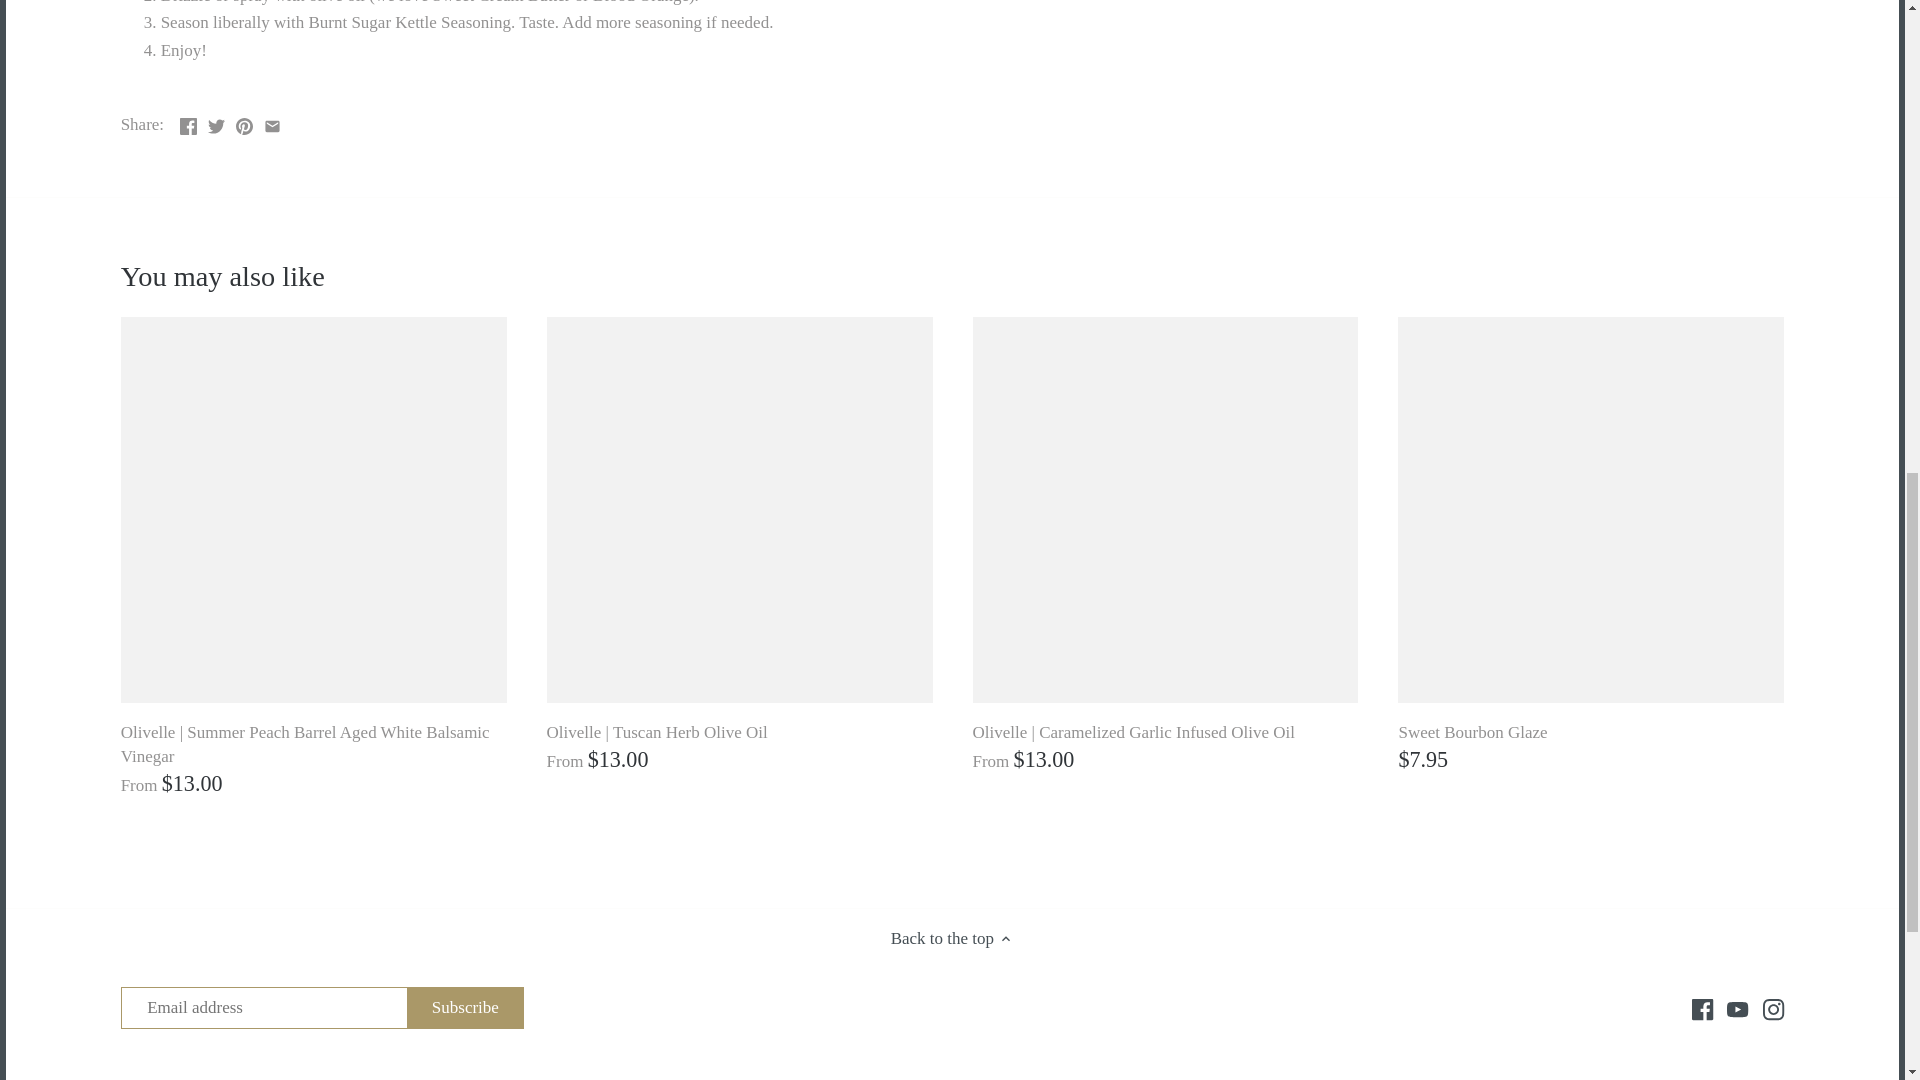  What do you see at coordinates (272, 122) in the screenshot?
I see `Share using email` at bounding box center [272, 122].